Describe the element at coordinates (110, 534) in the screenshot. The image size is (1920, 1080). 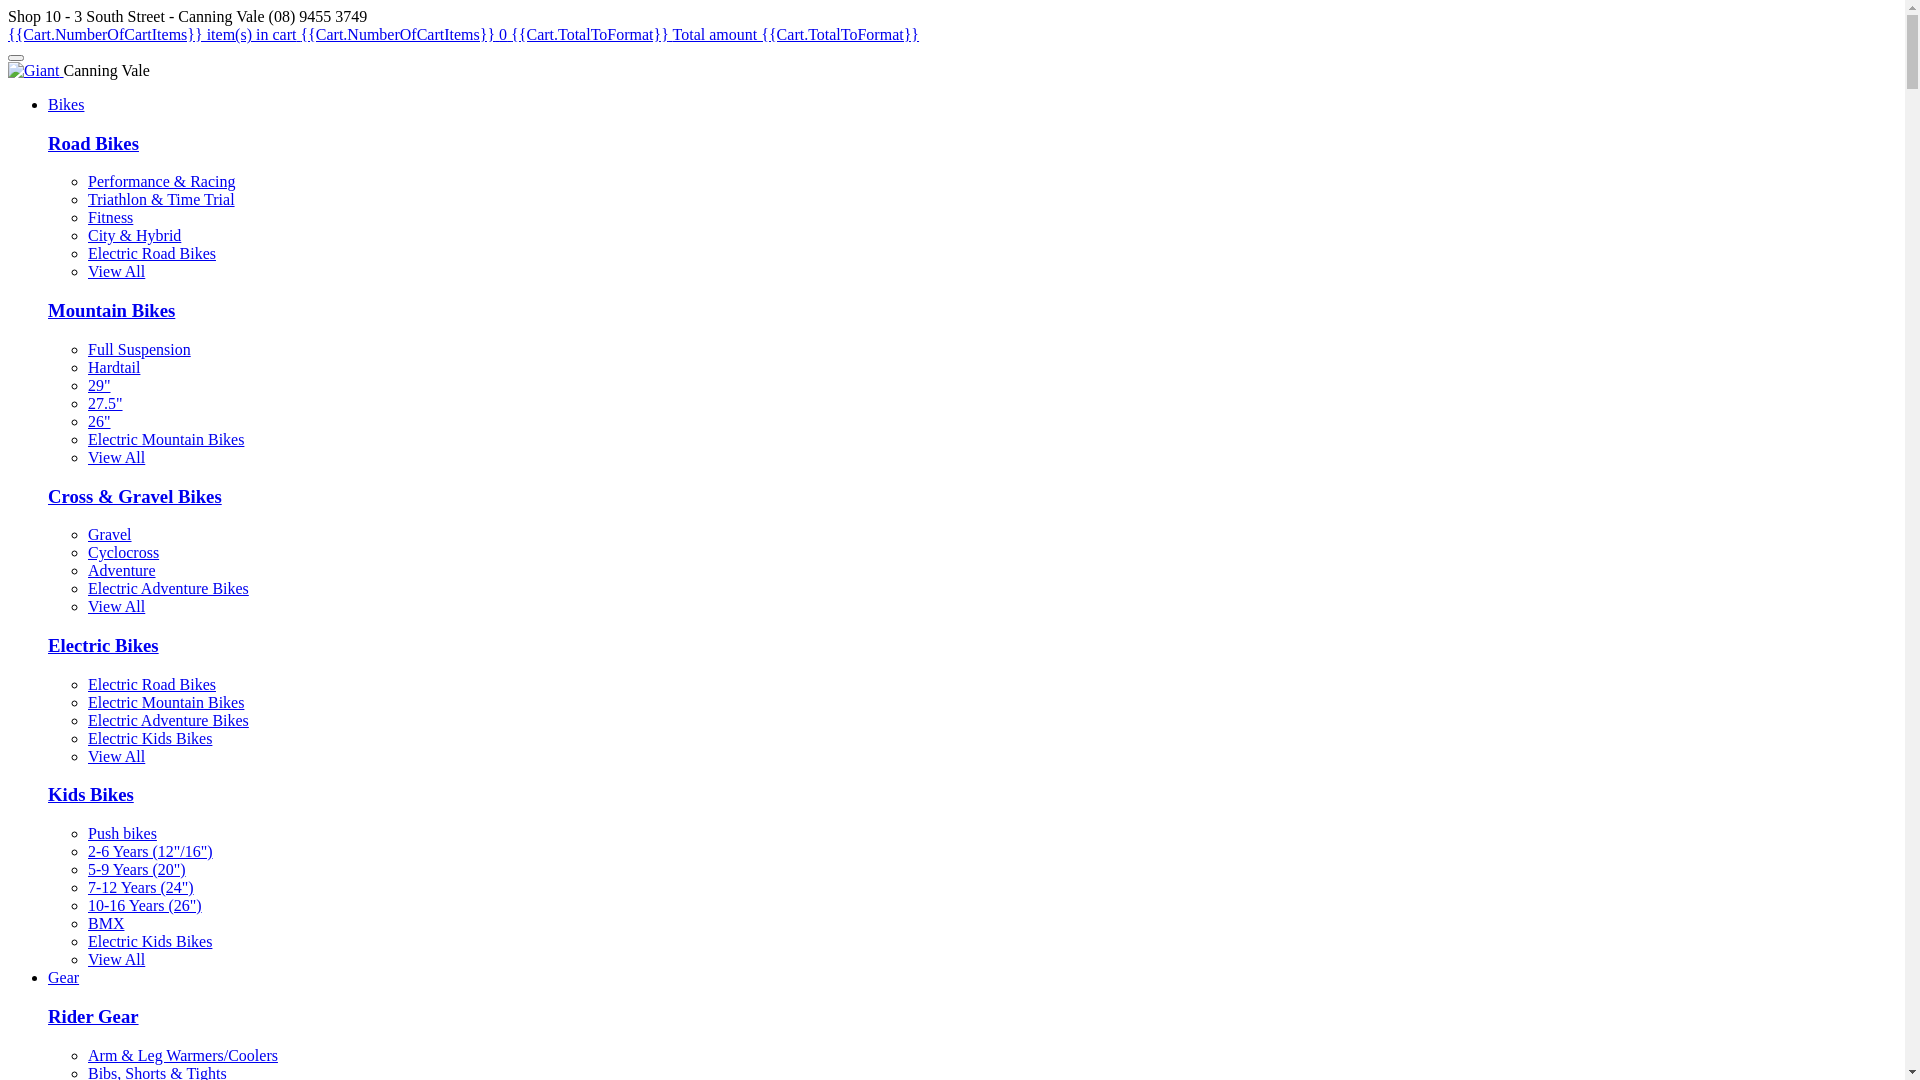
I see `Gravel` at that location.